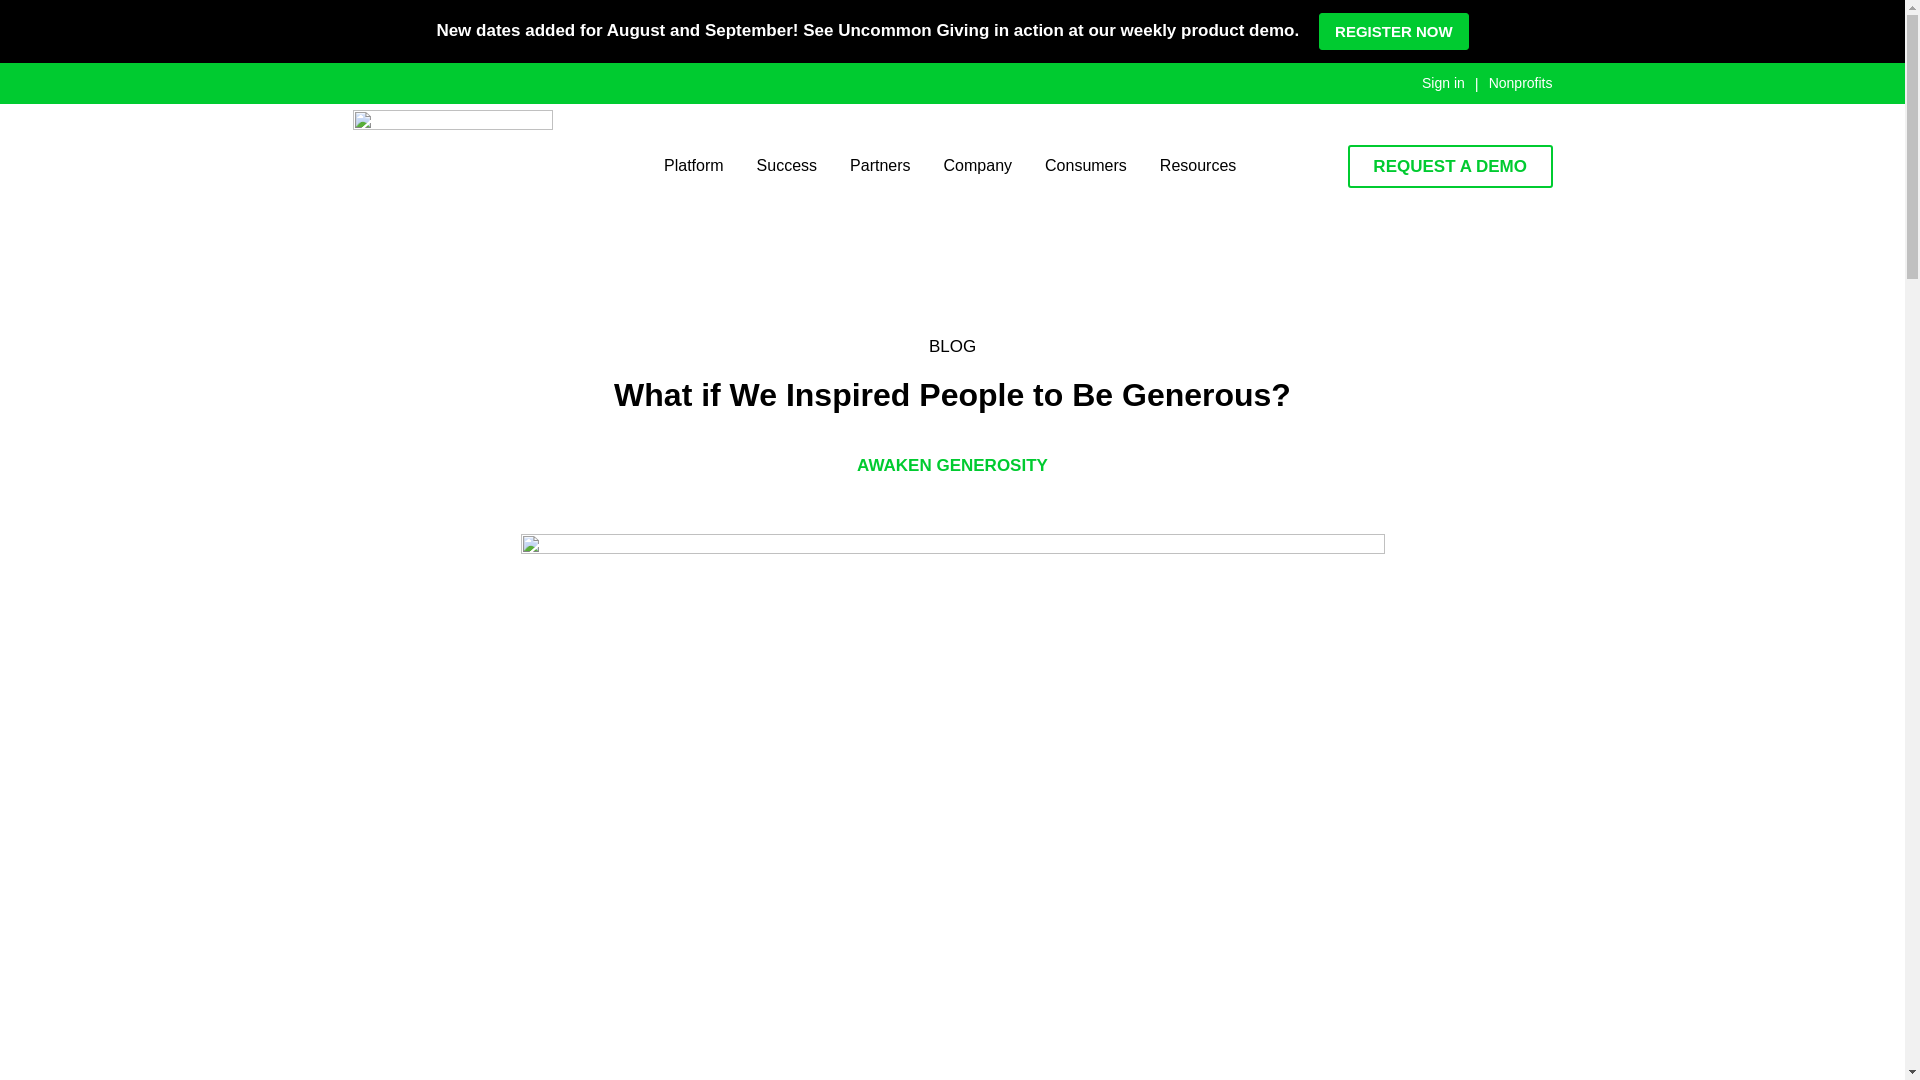 The image size is (1920, 1080). What do you see at coordinates (1086, 166) in the screenshot?
I see `Consumers` at bounding box center [1086, 166].